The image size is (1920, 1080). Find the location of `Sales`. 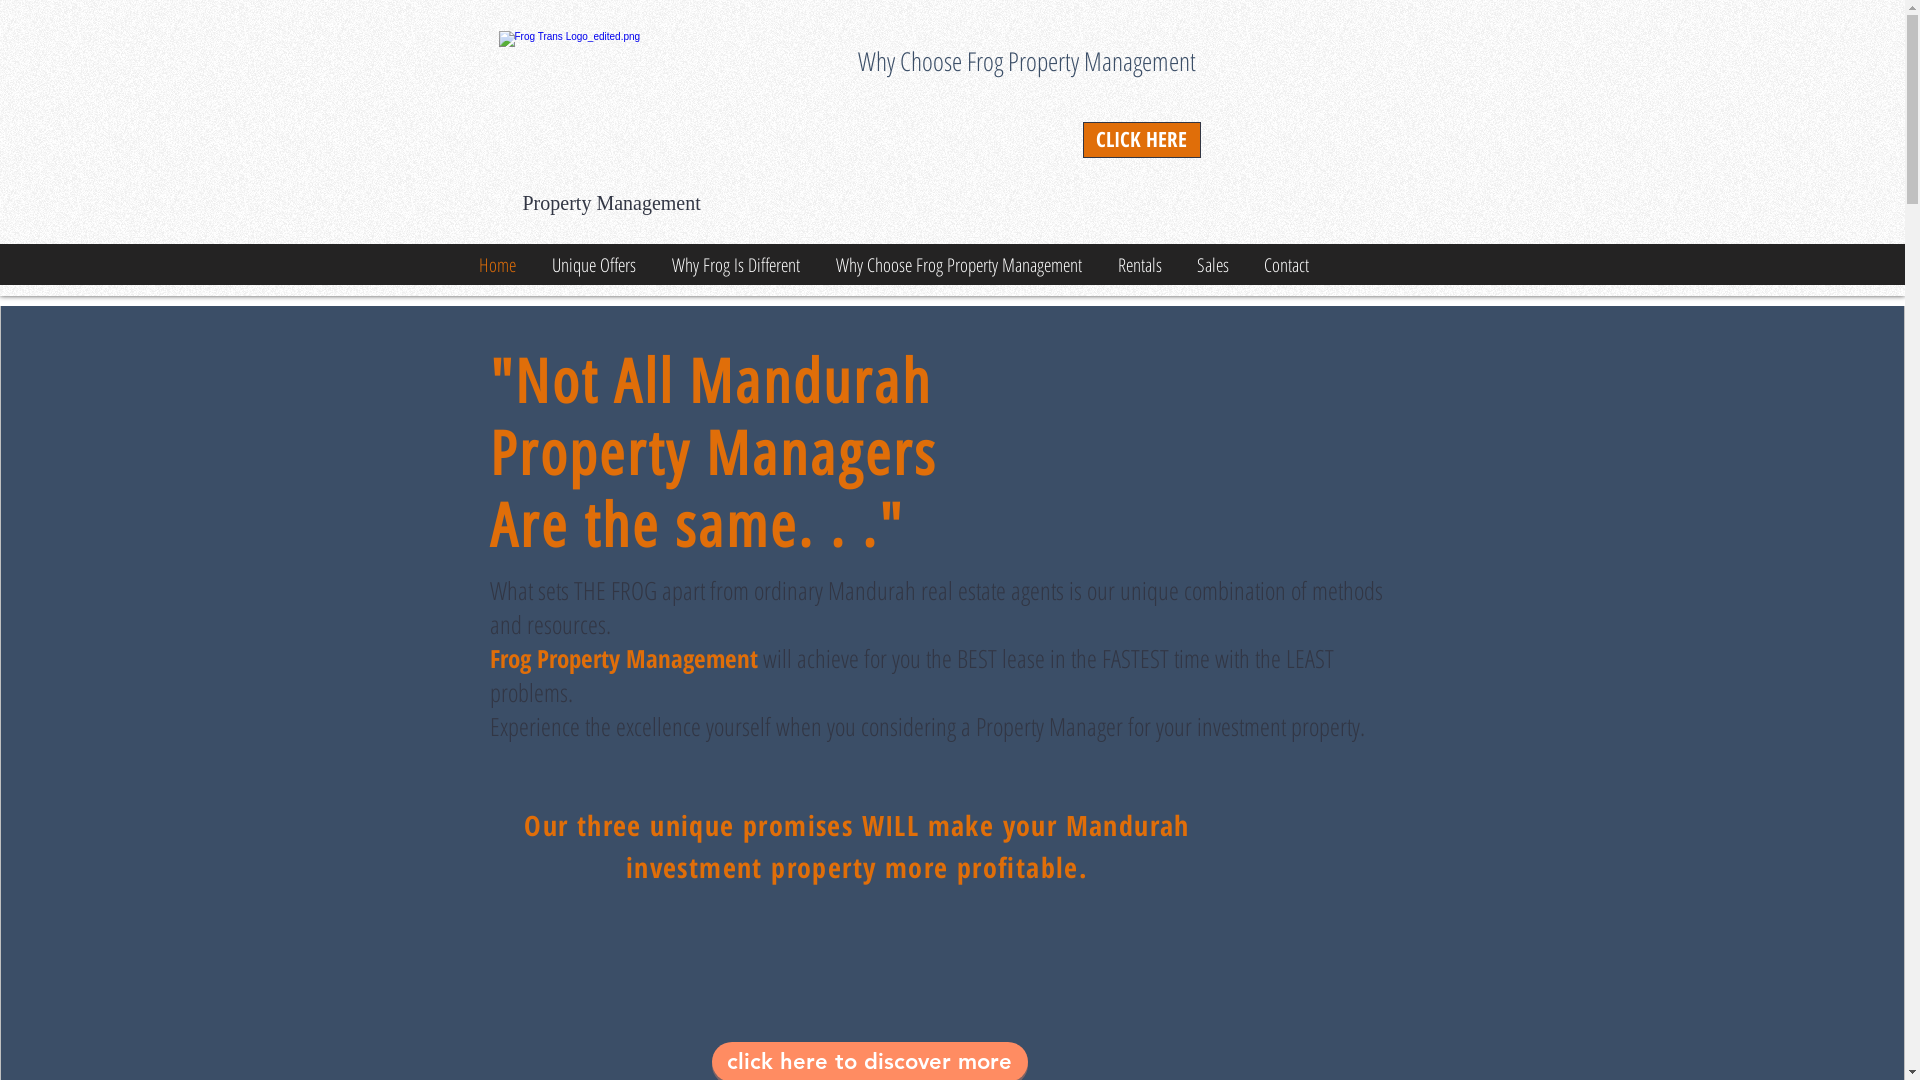

Sales is located at coordinates (1210, 265).